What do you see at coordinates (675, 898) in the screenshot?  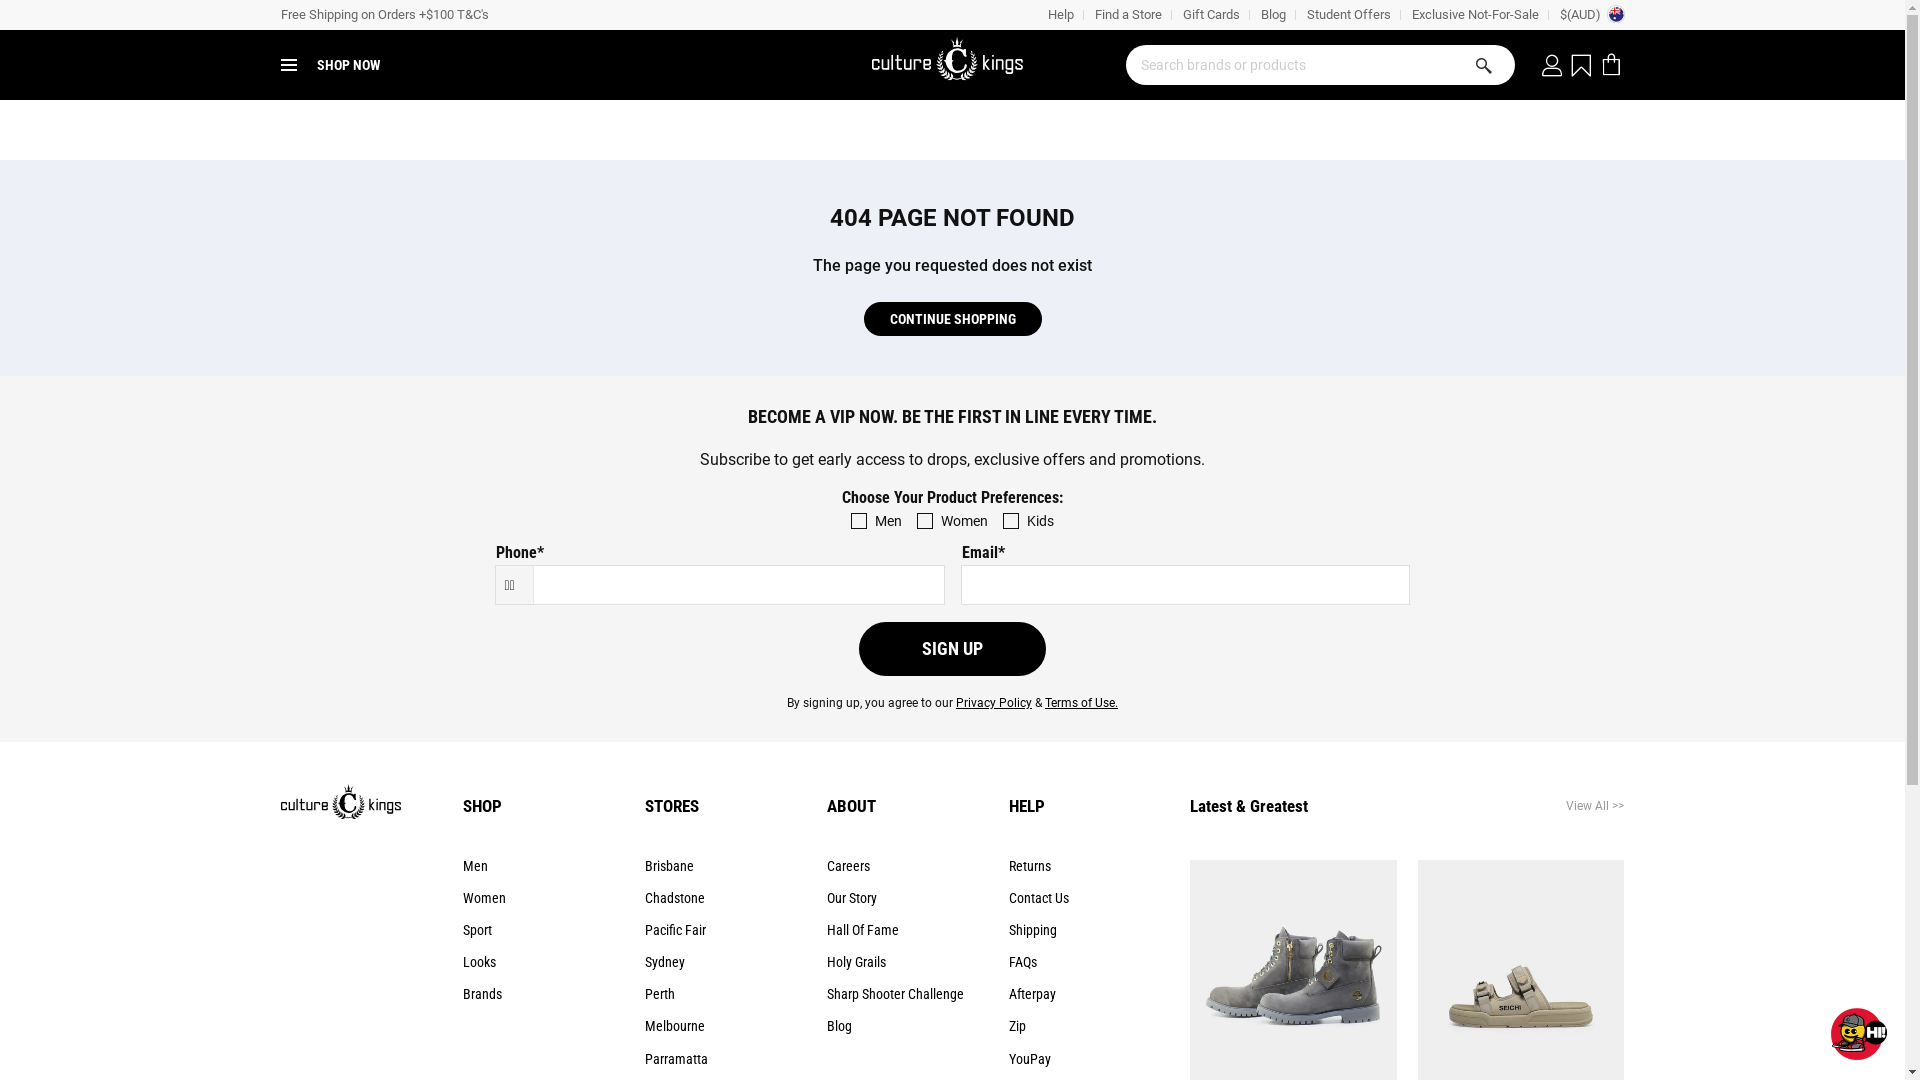 I see `Chadstone` at bounding box center [675, 898].